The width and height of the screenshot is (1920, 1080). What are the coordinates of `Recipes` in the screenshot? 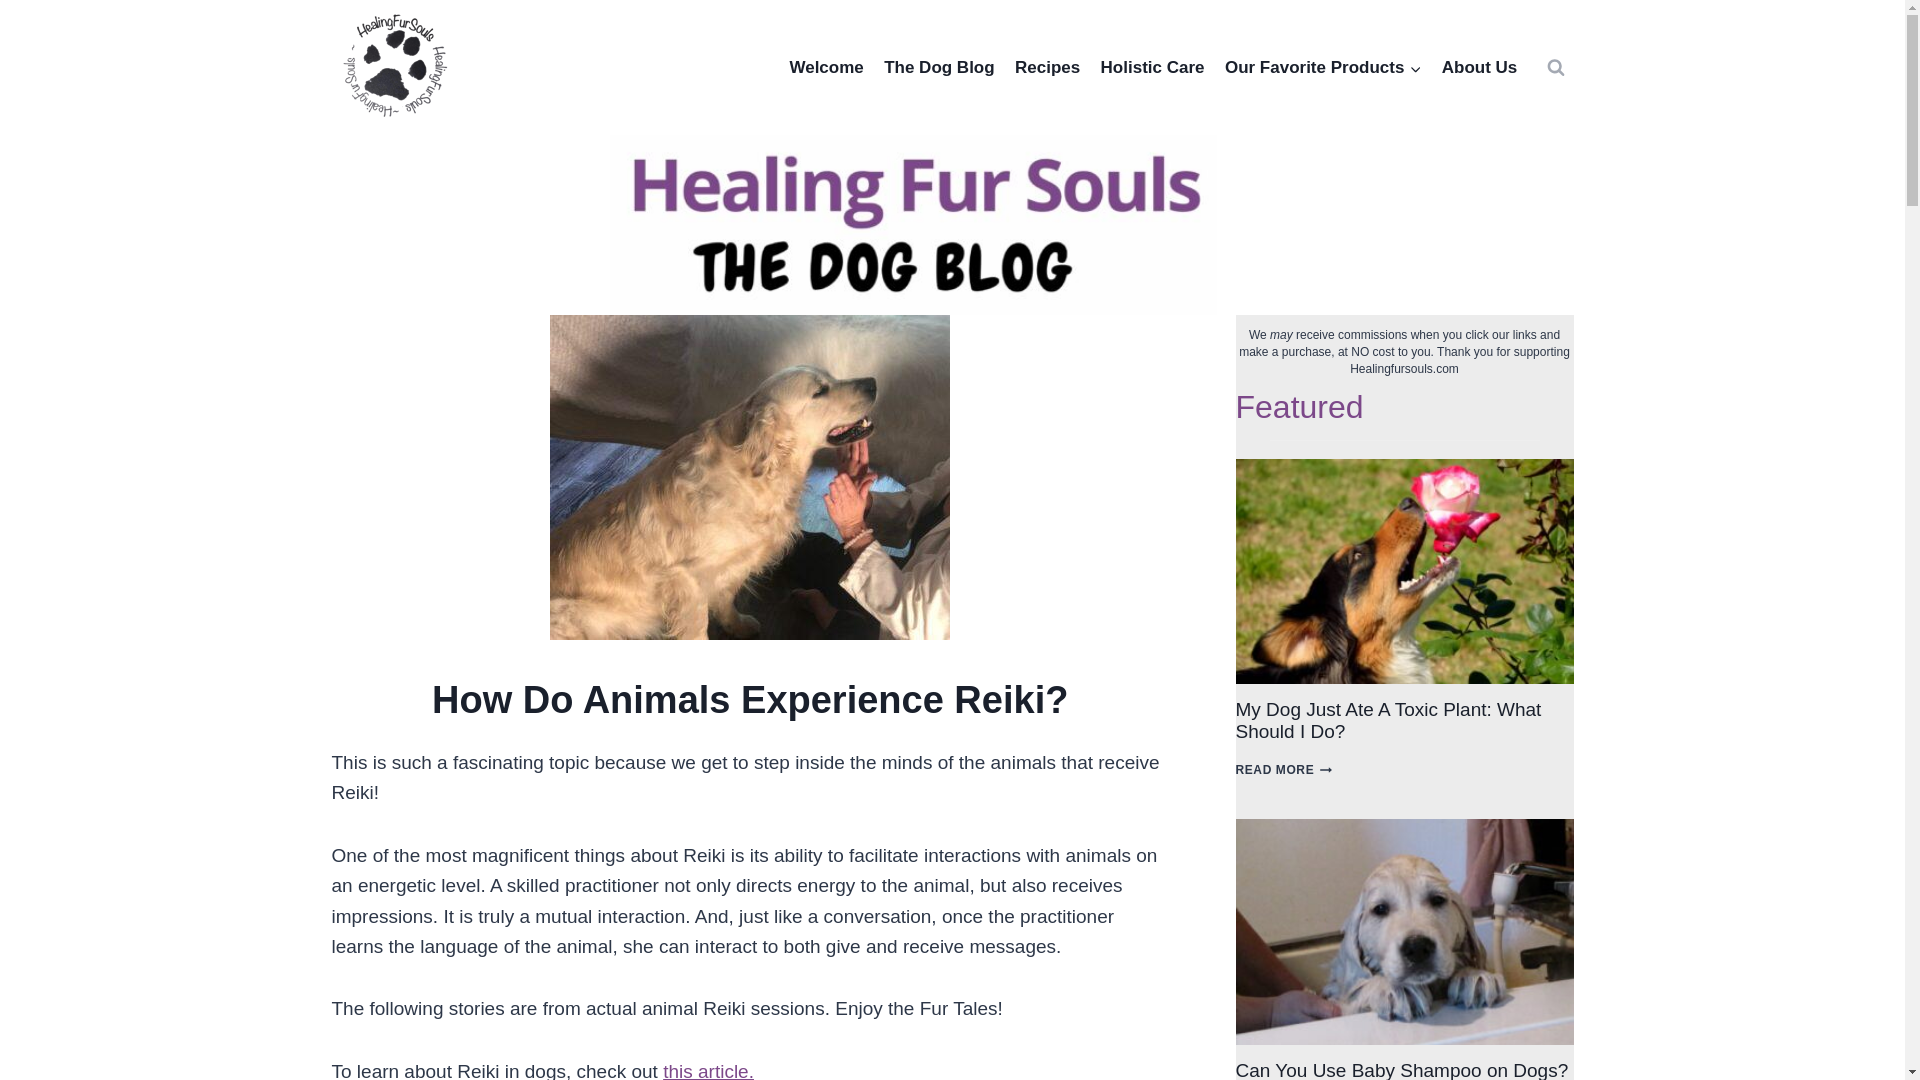 It's located at (1047, 67).